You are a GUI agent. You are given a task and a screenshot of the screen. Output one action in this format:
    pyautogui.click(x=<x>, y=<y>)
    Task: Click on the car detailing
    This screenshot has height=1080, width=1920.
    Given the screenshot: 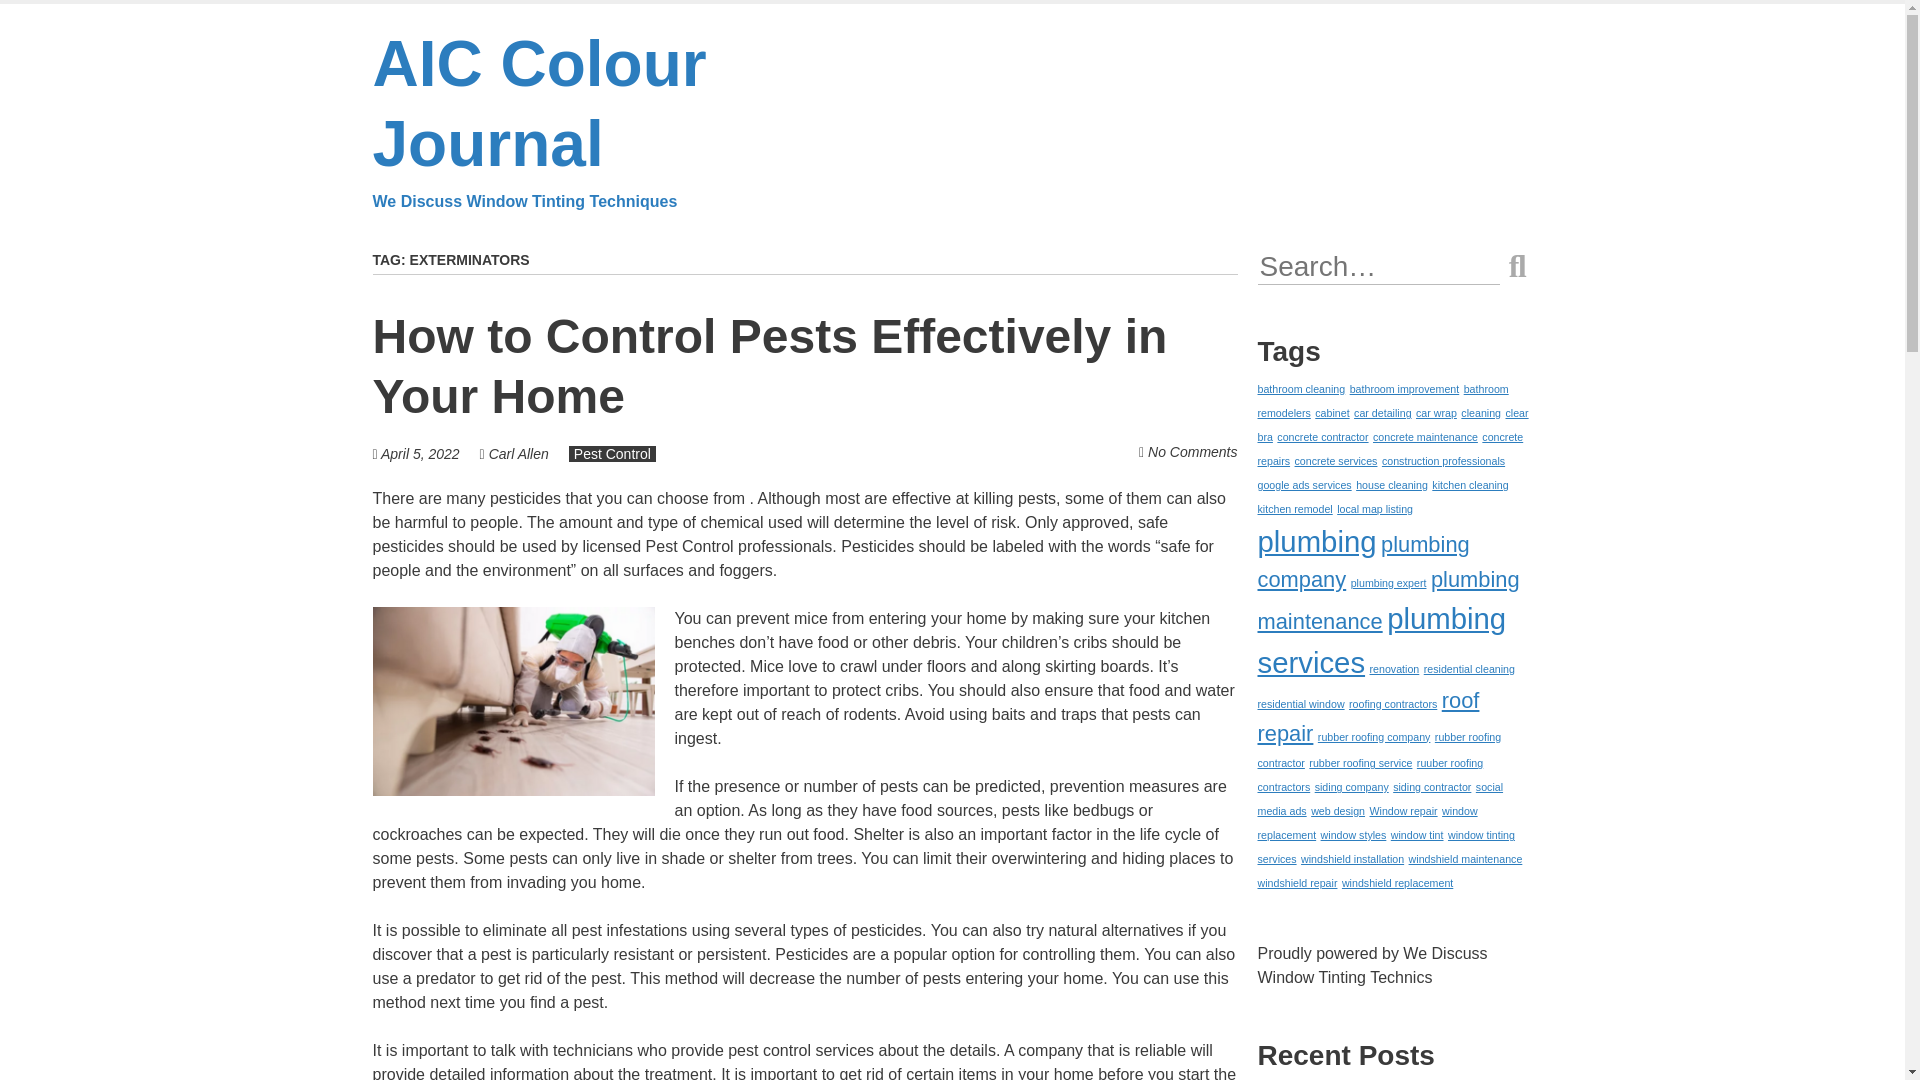 What is the action you would take?
    pyautogui.click(x=1382, y=413)
    